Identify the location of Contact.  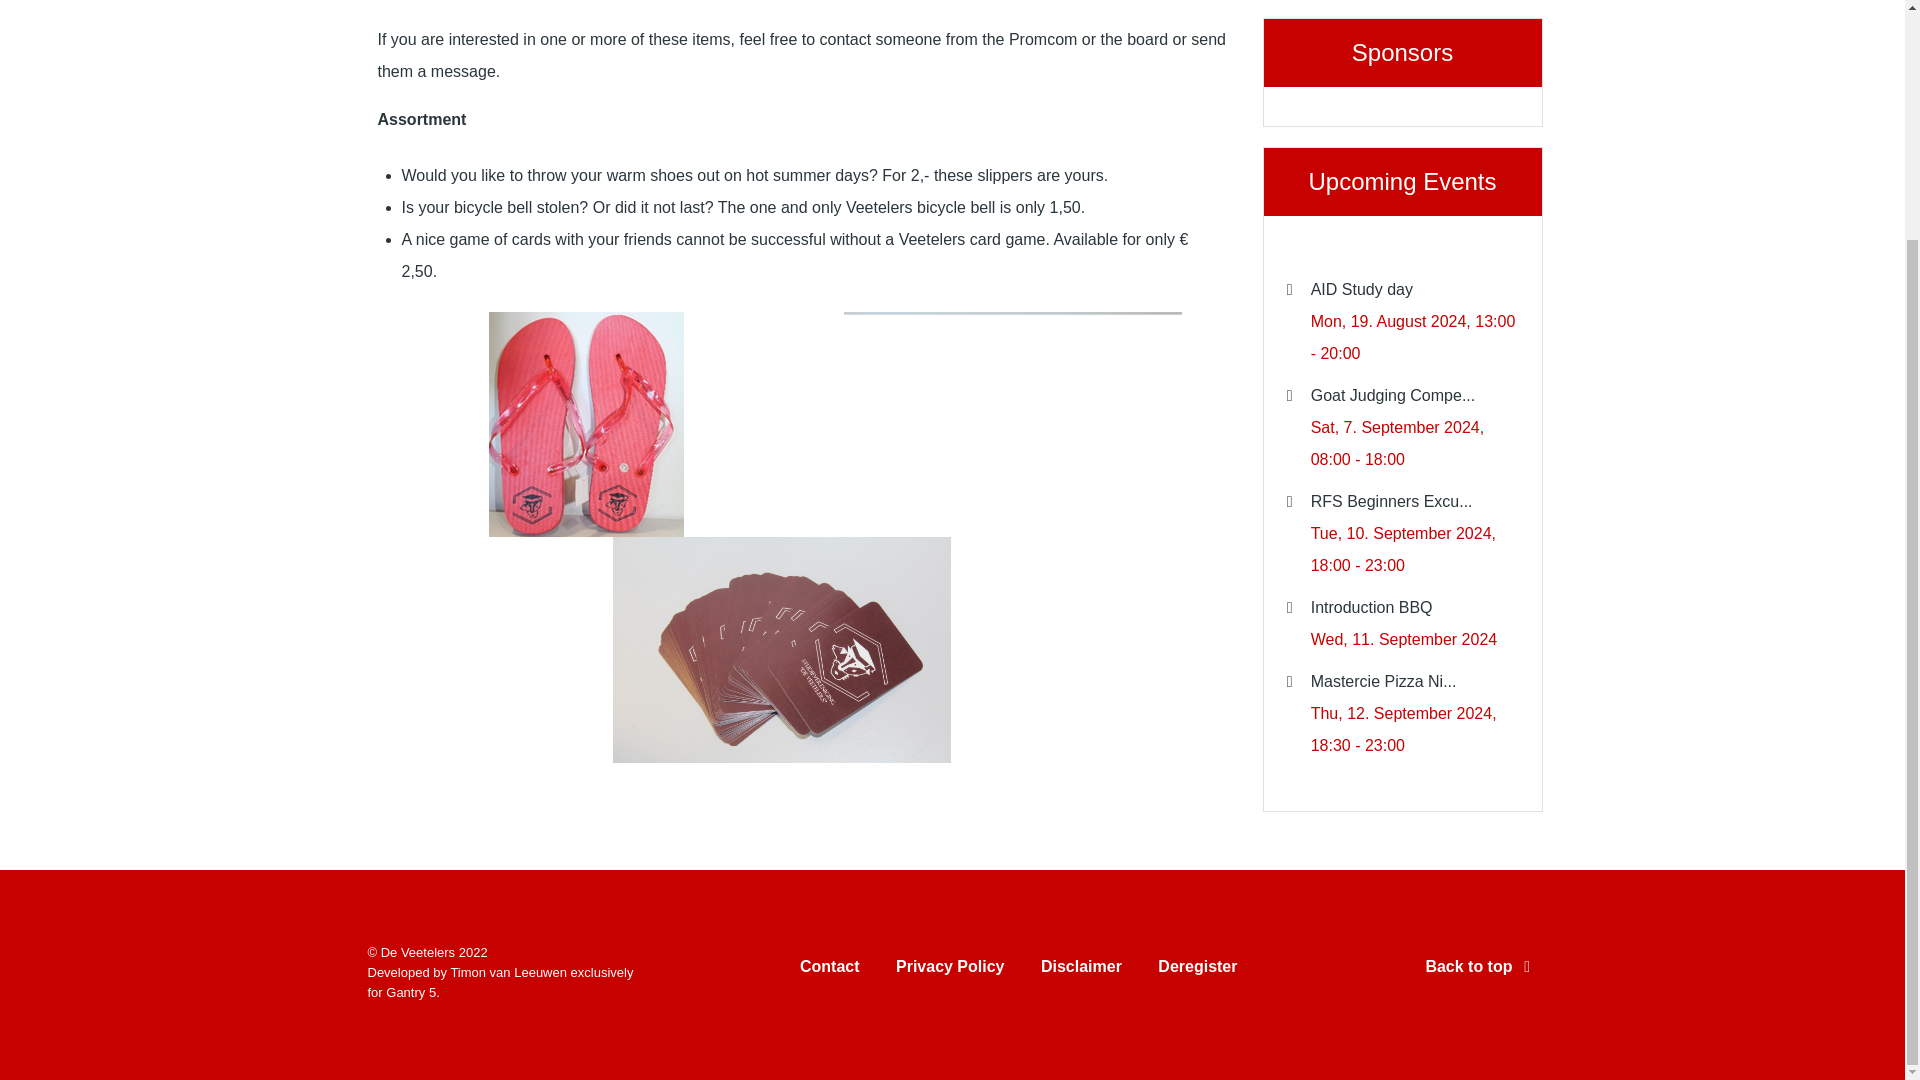
(830, 971).